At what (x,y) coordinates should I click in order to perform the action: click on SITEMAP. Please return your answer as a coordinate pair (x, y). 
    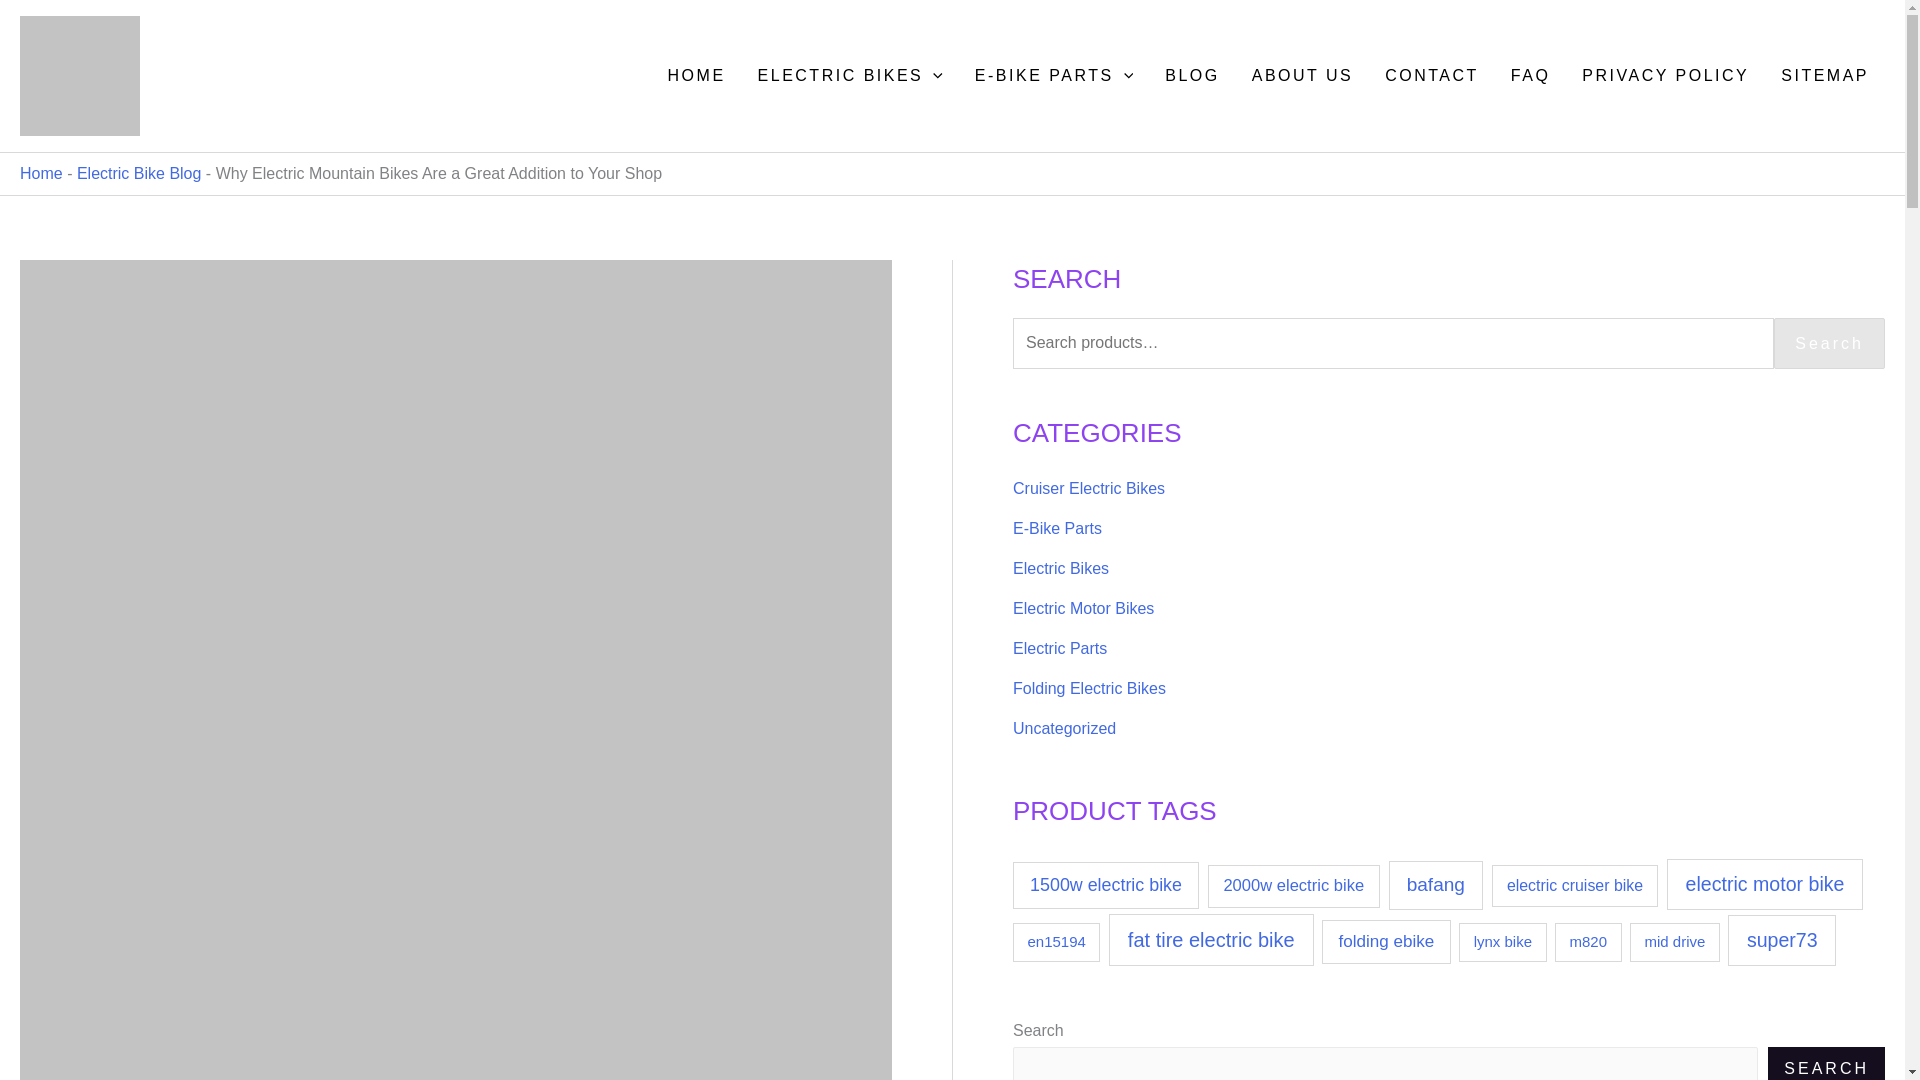
    Looking at the image, I should click on (1824, 76).